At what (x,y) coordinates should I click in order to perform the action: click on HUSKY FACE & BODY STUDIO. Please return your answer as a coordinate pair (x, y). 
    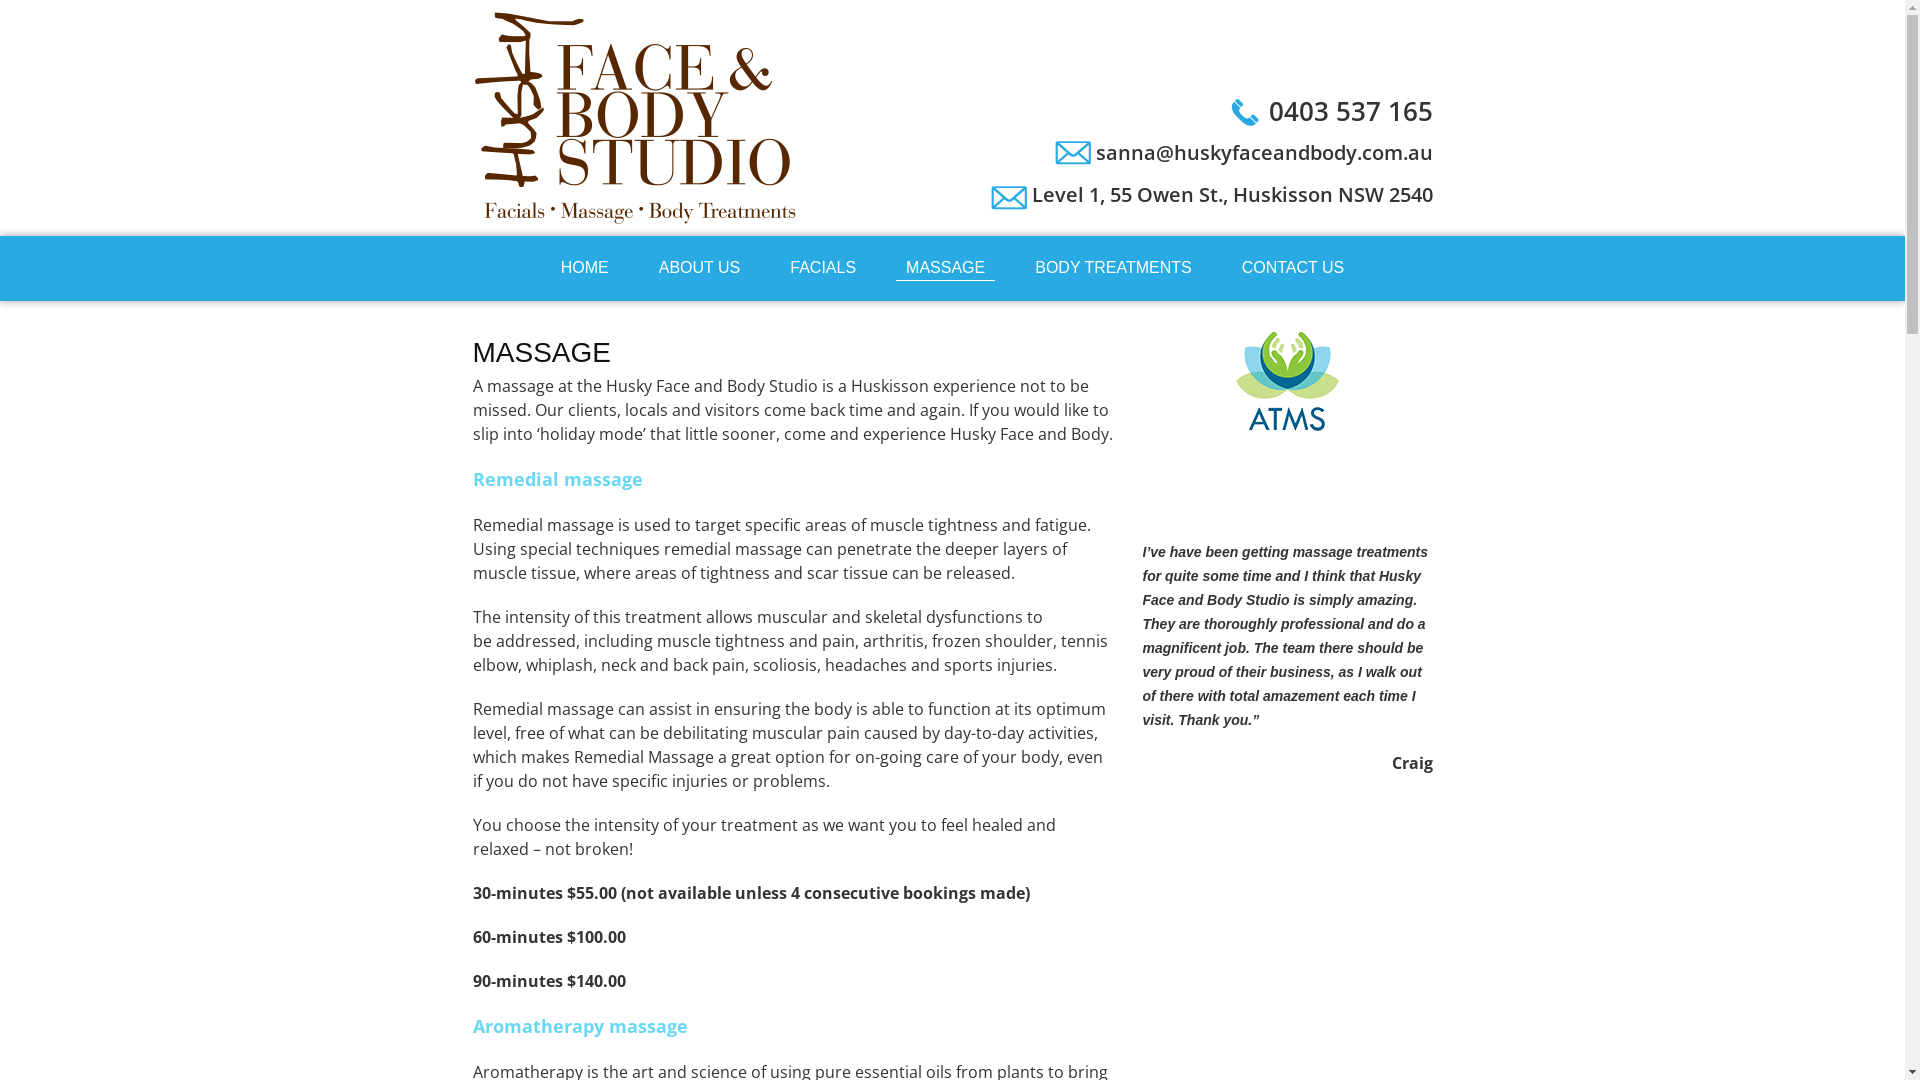
    Looking at the image, I should click on (637, 118).